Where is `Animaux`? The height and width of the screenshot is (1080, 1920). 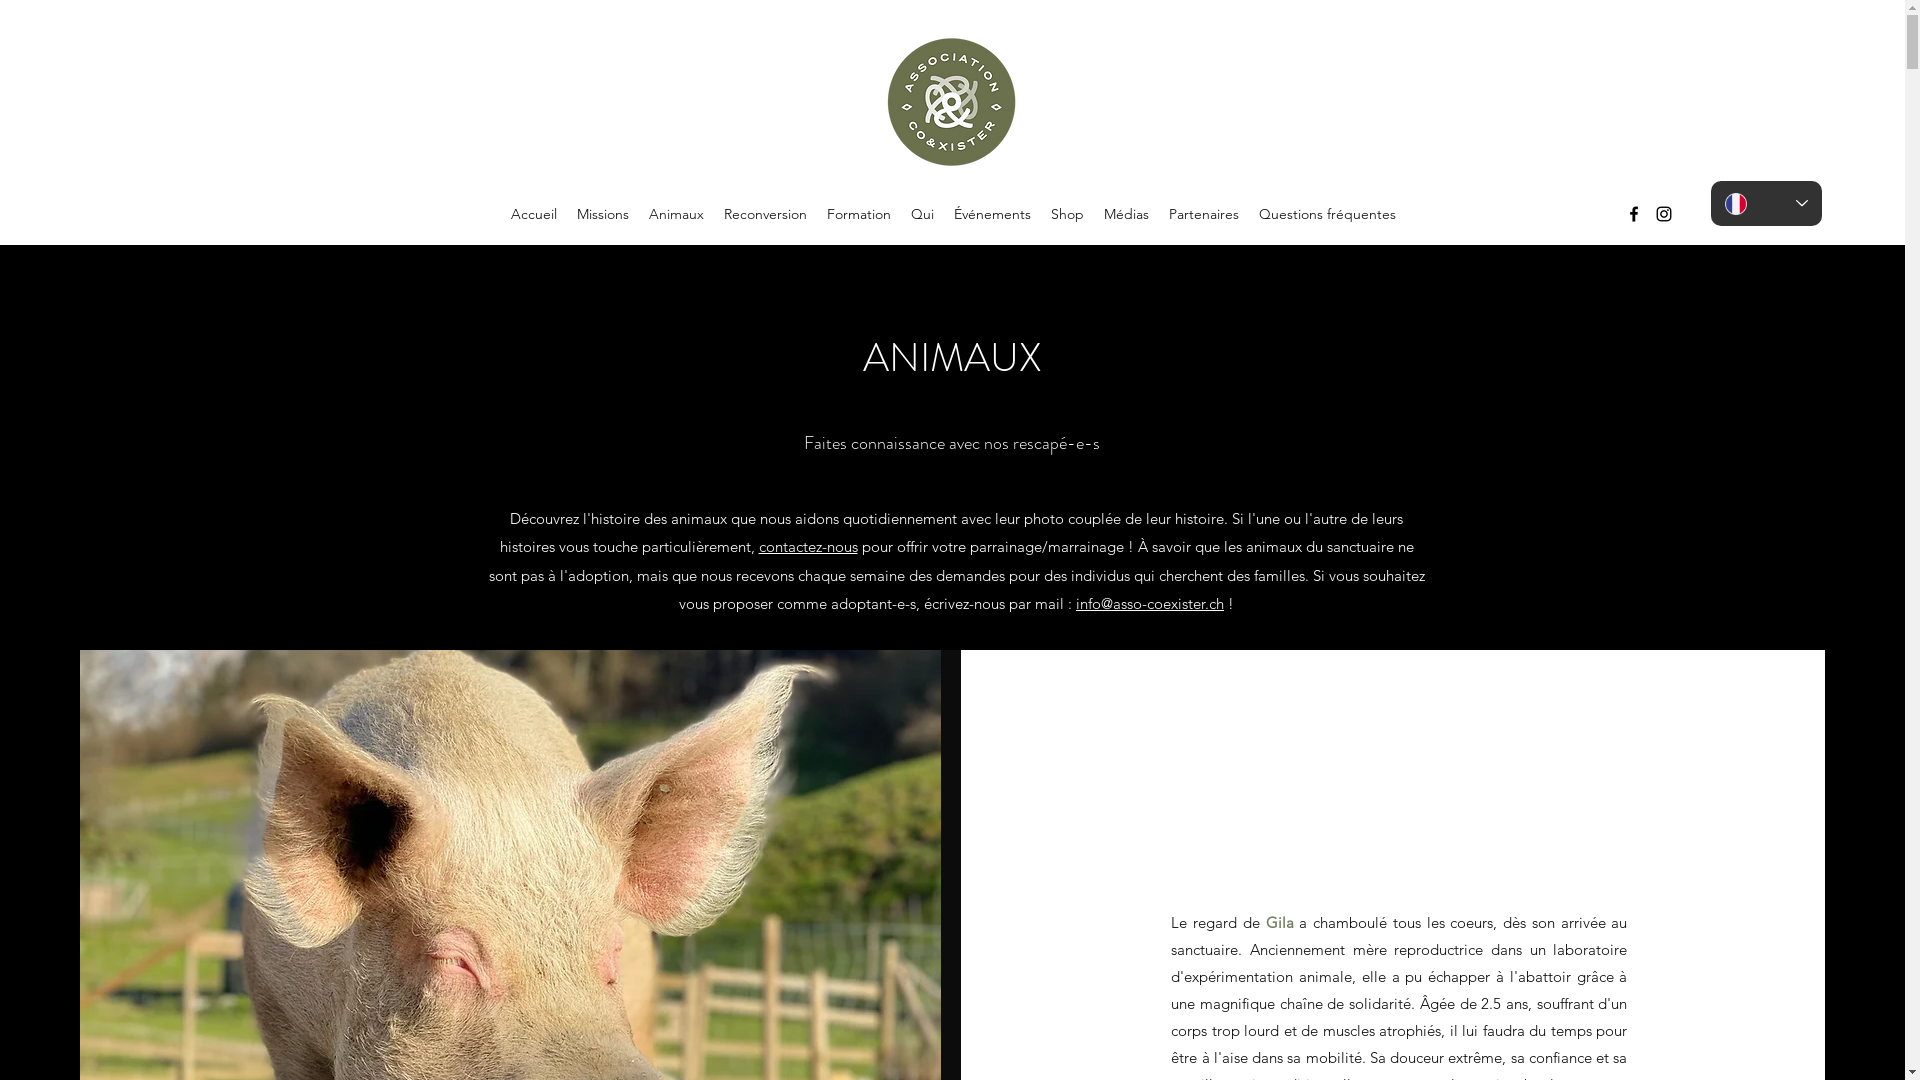 Animaux is located at coordinates (676, 214).